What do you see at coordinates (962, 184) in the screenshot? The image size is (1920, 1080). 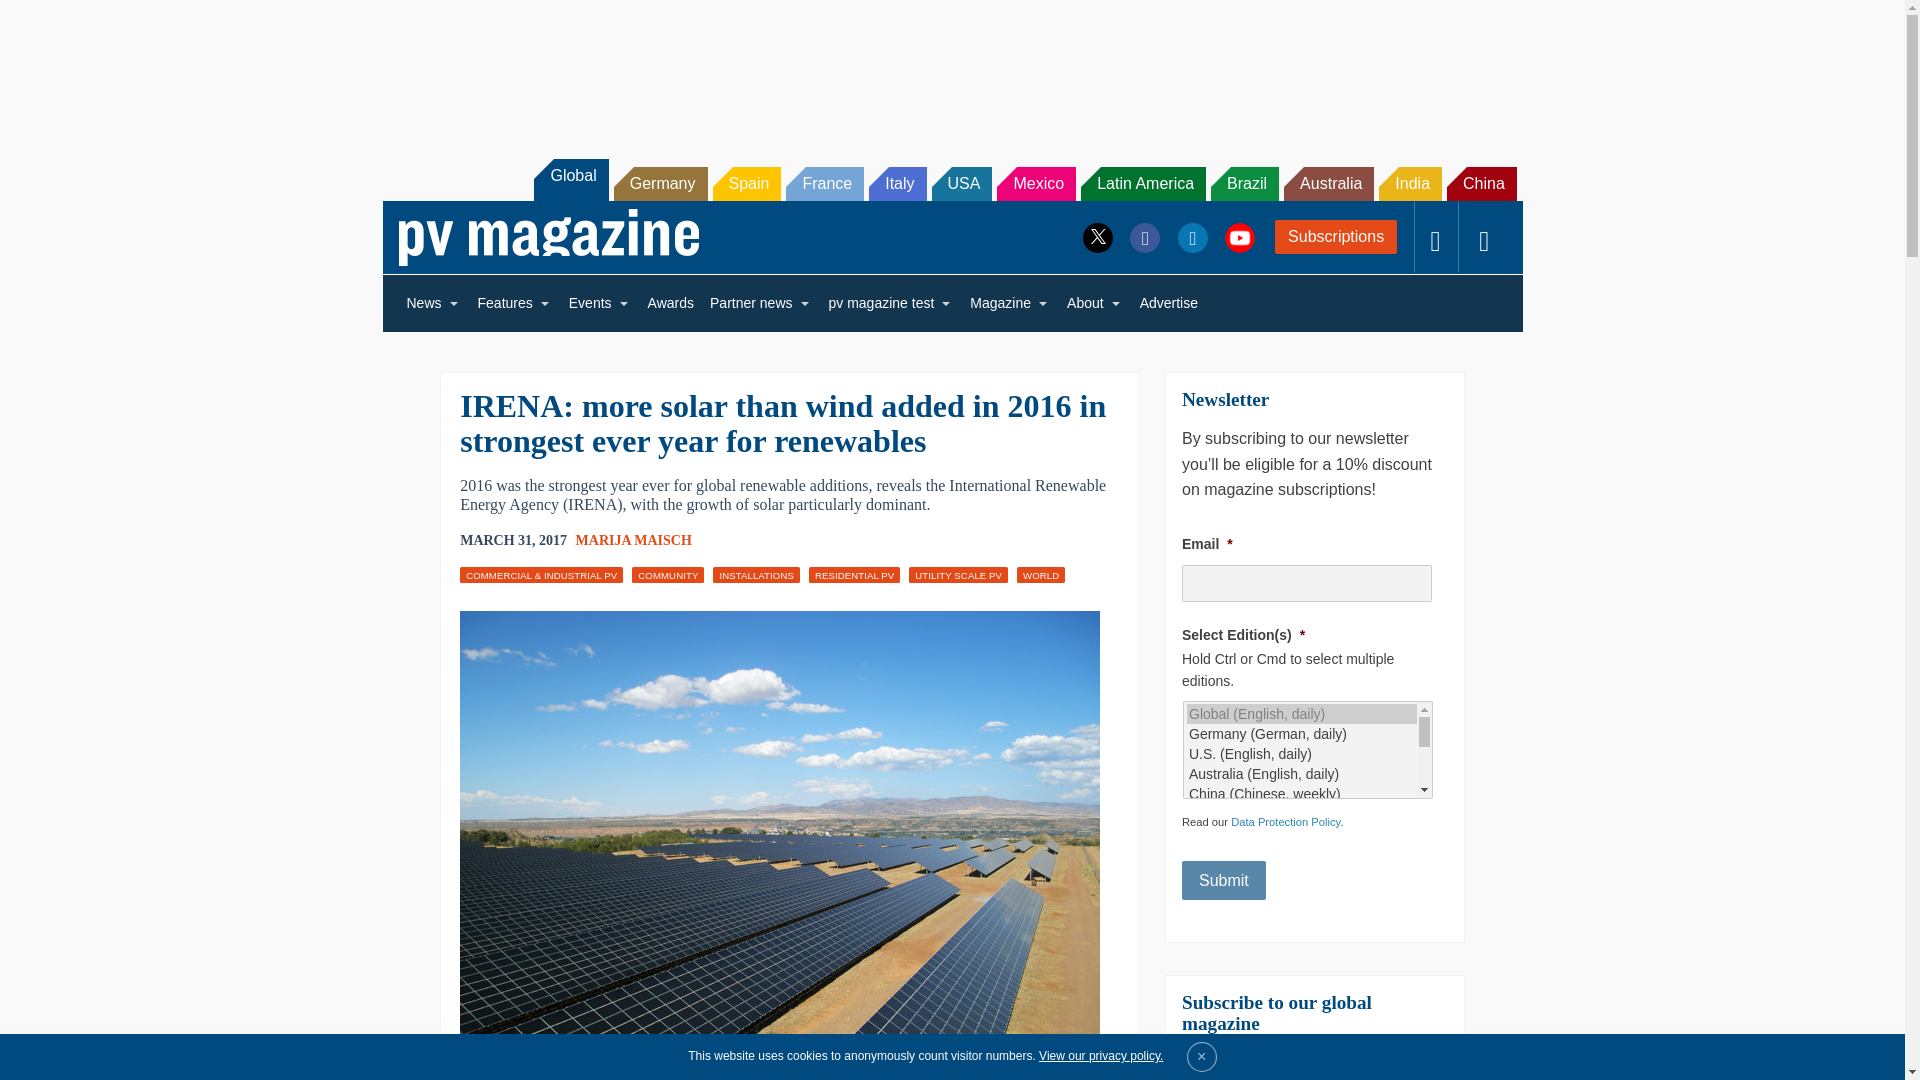 I see `USA` at bounding box center [962, 184].